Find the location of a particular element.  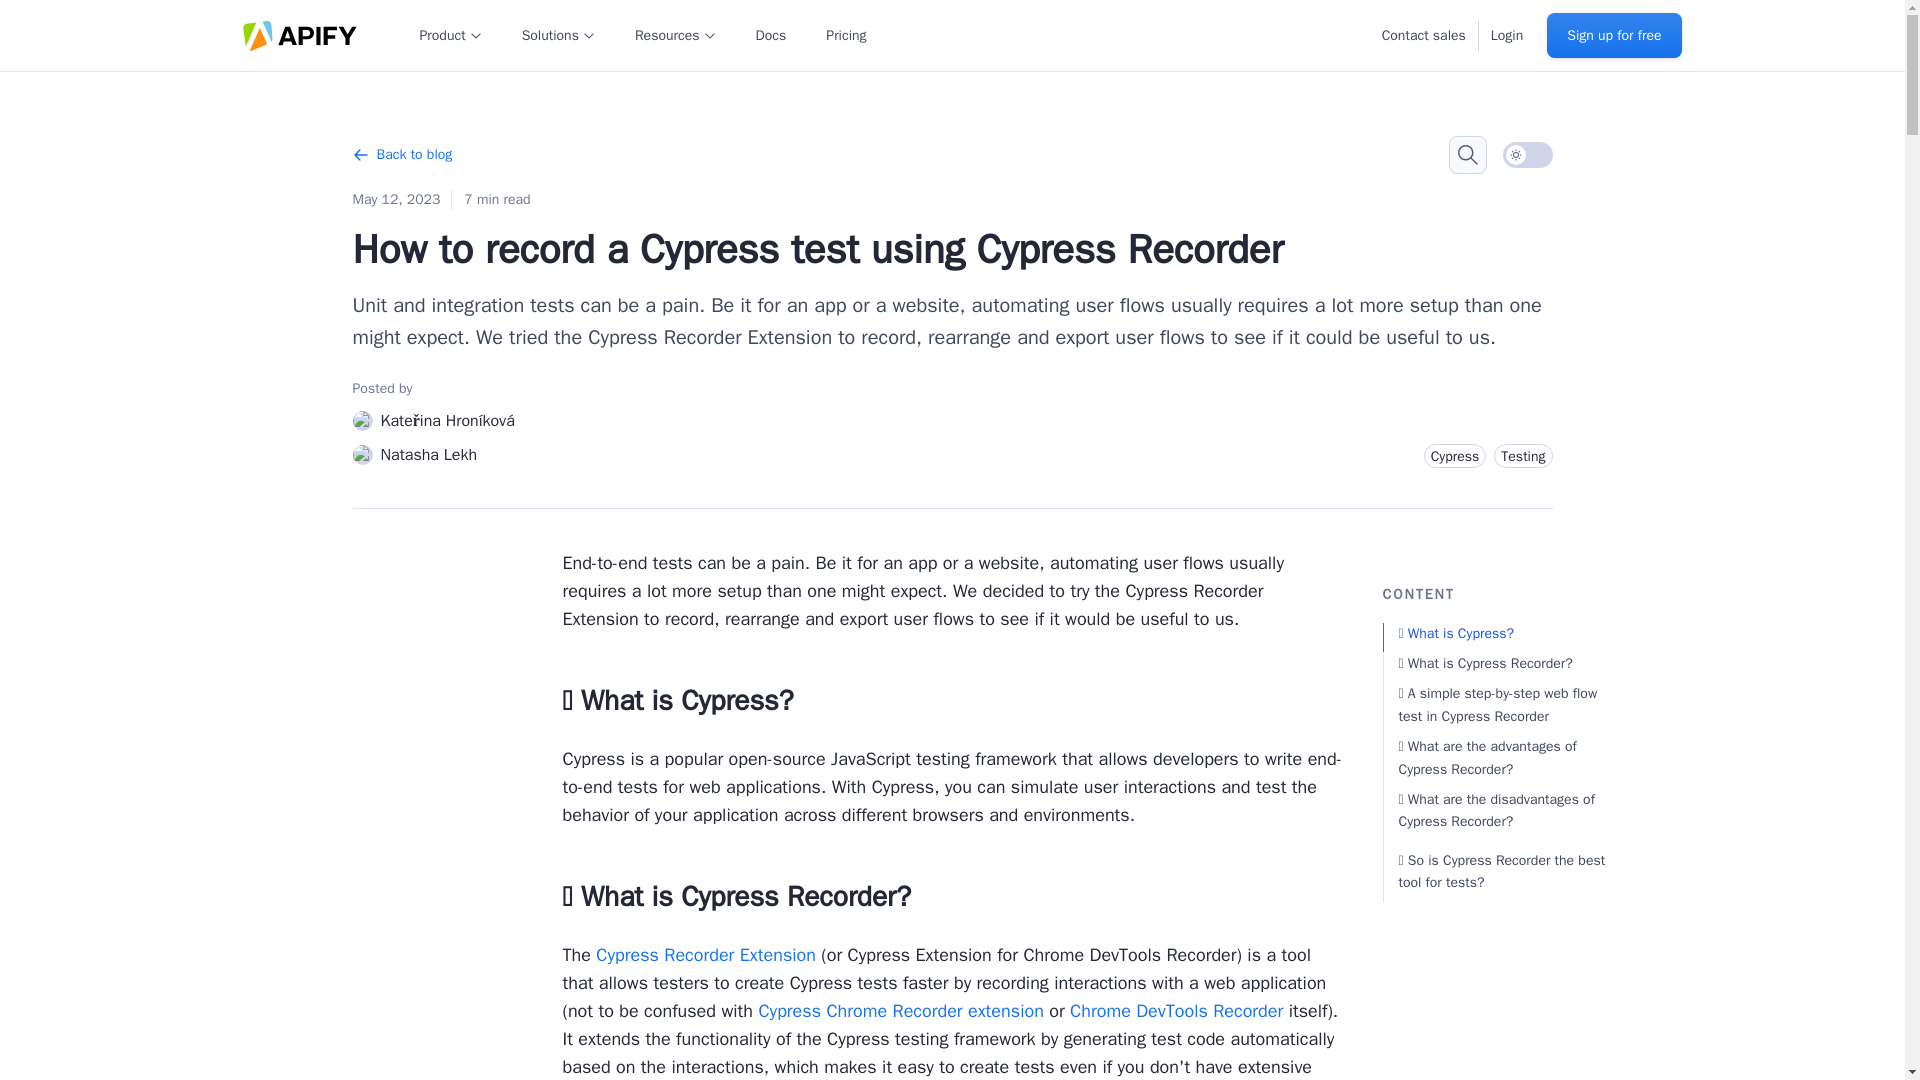

Login is located at coordinates (1506, 34).